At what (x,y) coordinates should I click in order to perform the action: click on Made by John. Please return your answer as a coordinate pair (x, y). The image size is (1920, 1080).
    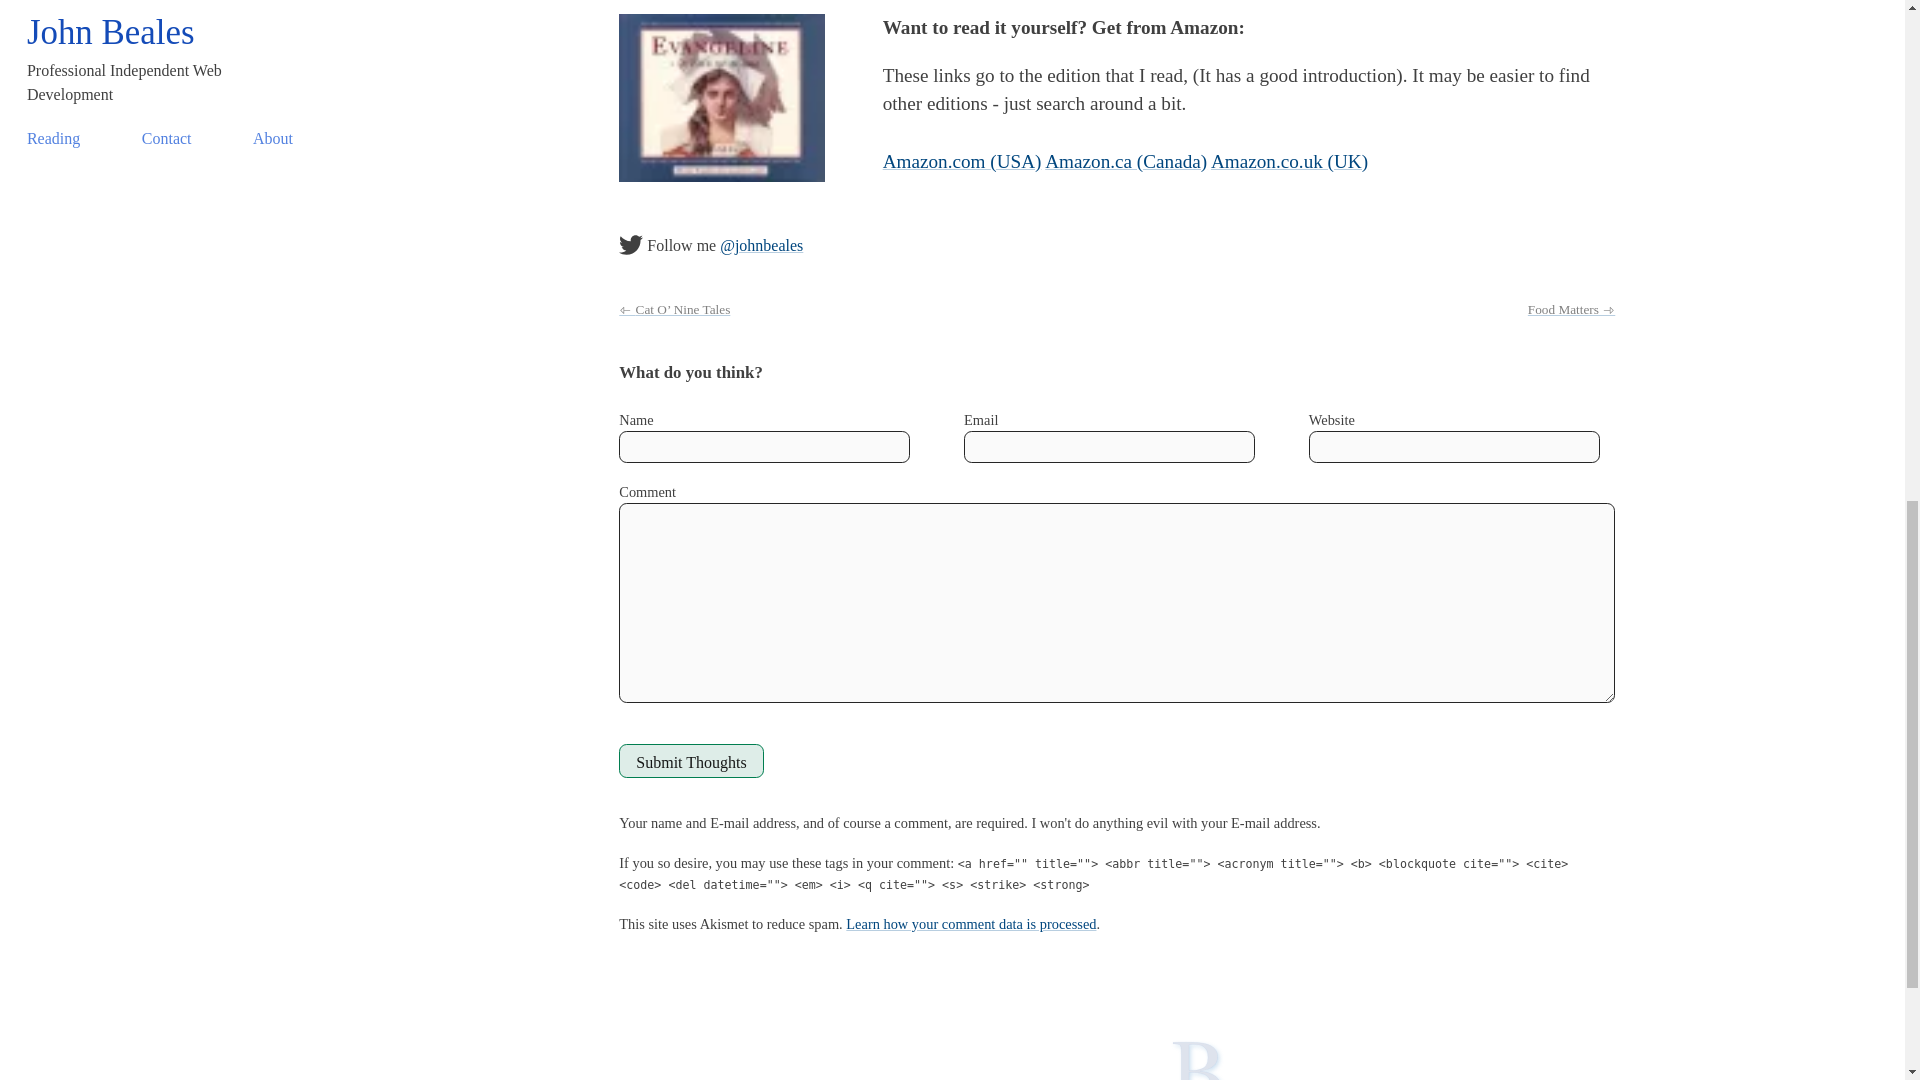
    Looking at the image, I should click on (1188, 1059).